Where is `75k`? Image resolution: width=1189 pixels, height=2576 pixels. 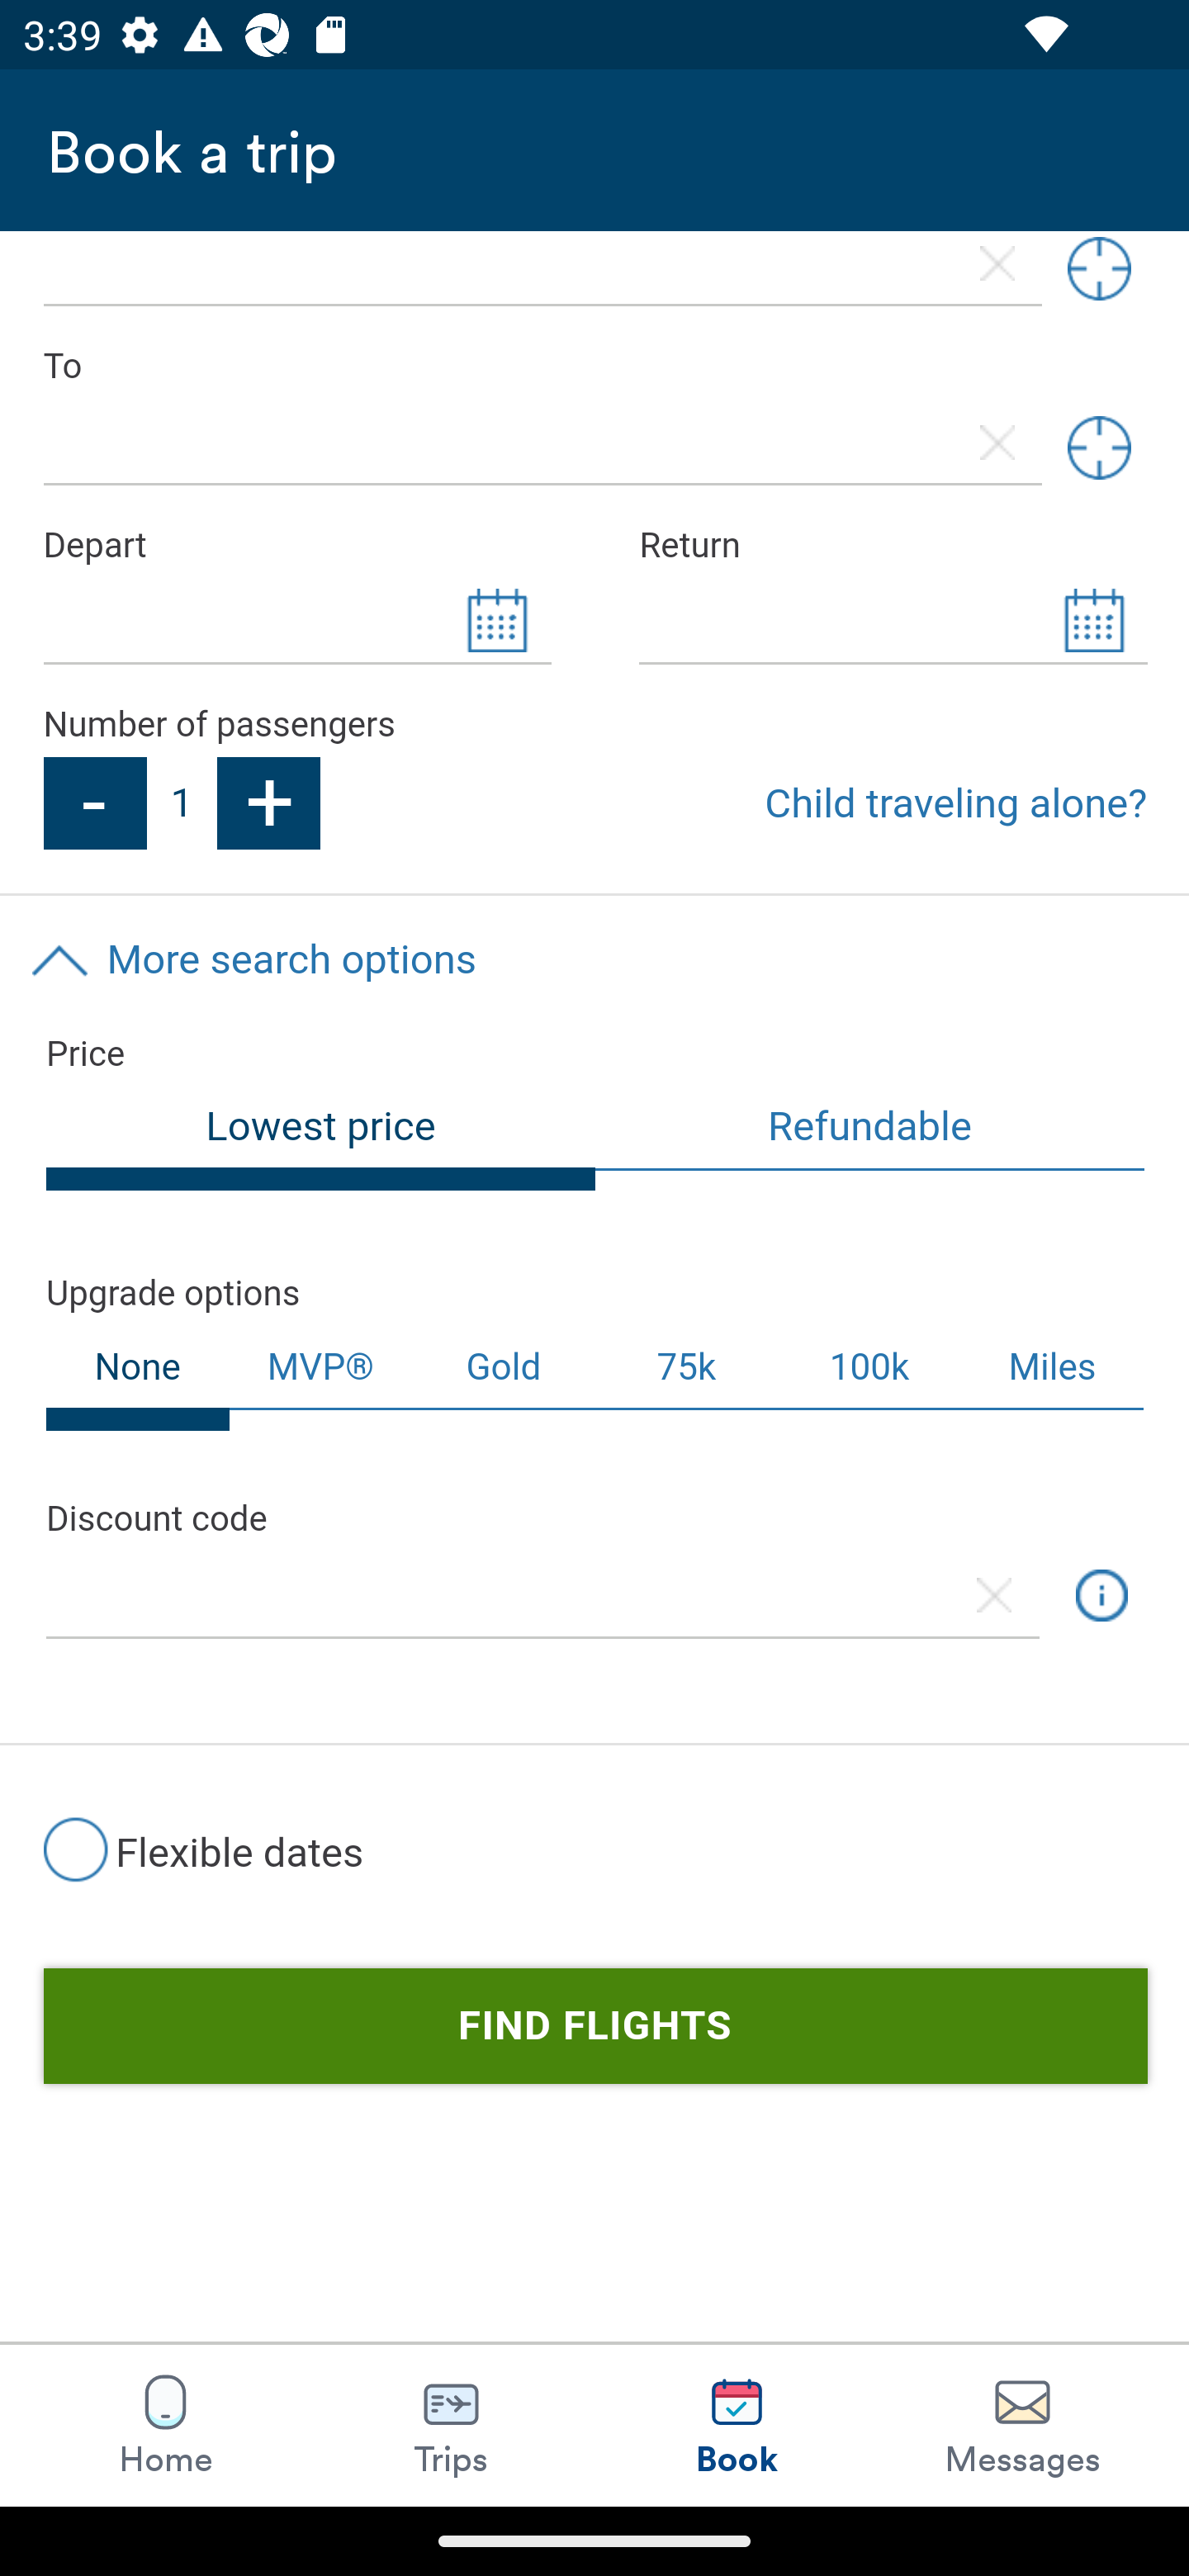 75k is located at coordinates (685, 1367).